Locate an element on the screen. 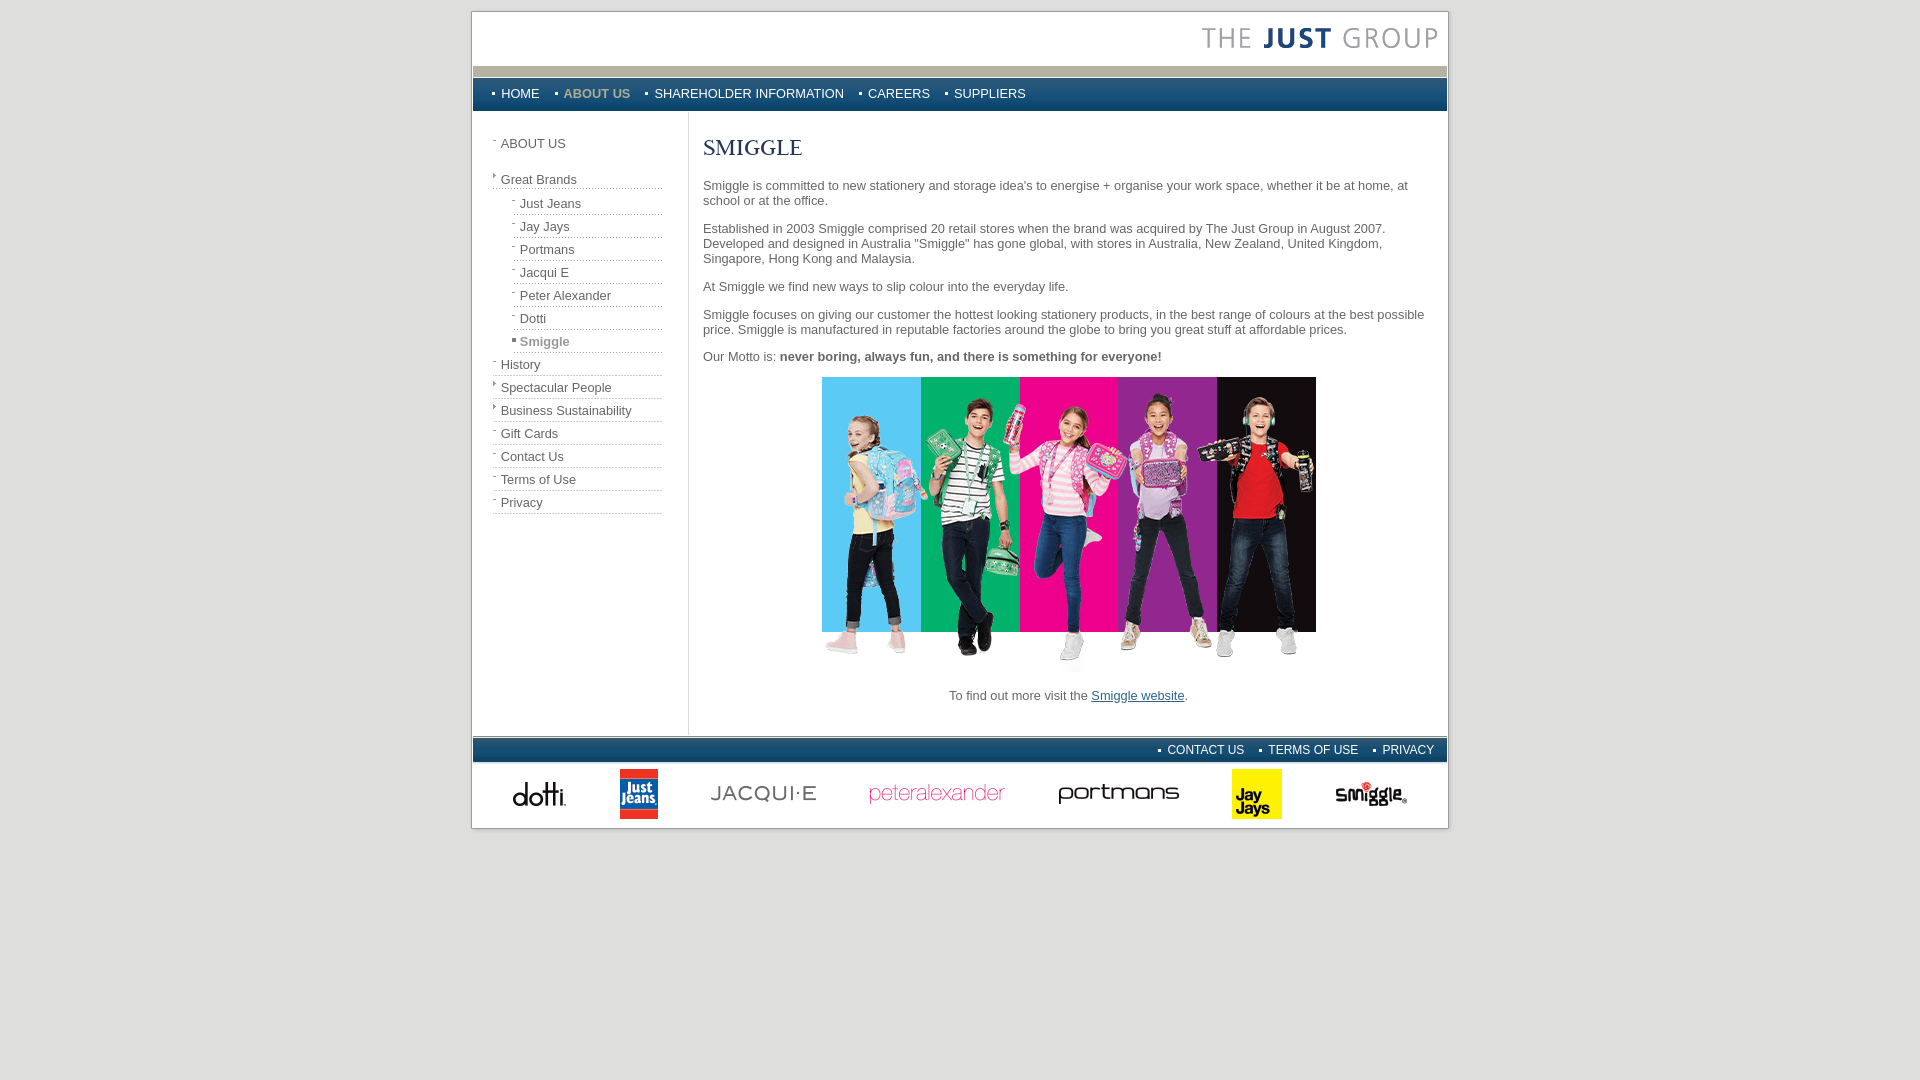 The width and height of the screenshot is (1920, 1080). Smiggle is located at coordinates (591, 342).